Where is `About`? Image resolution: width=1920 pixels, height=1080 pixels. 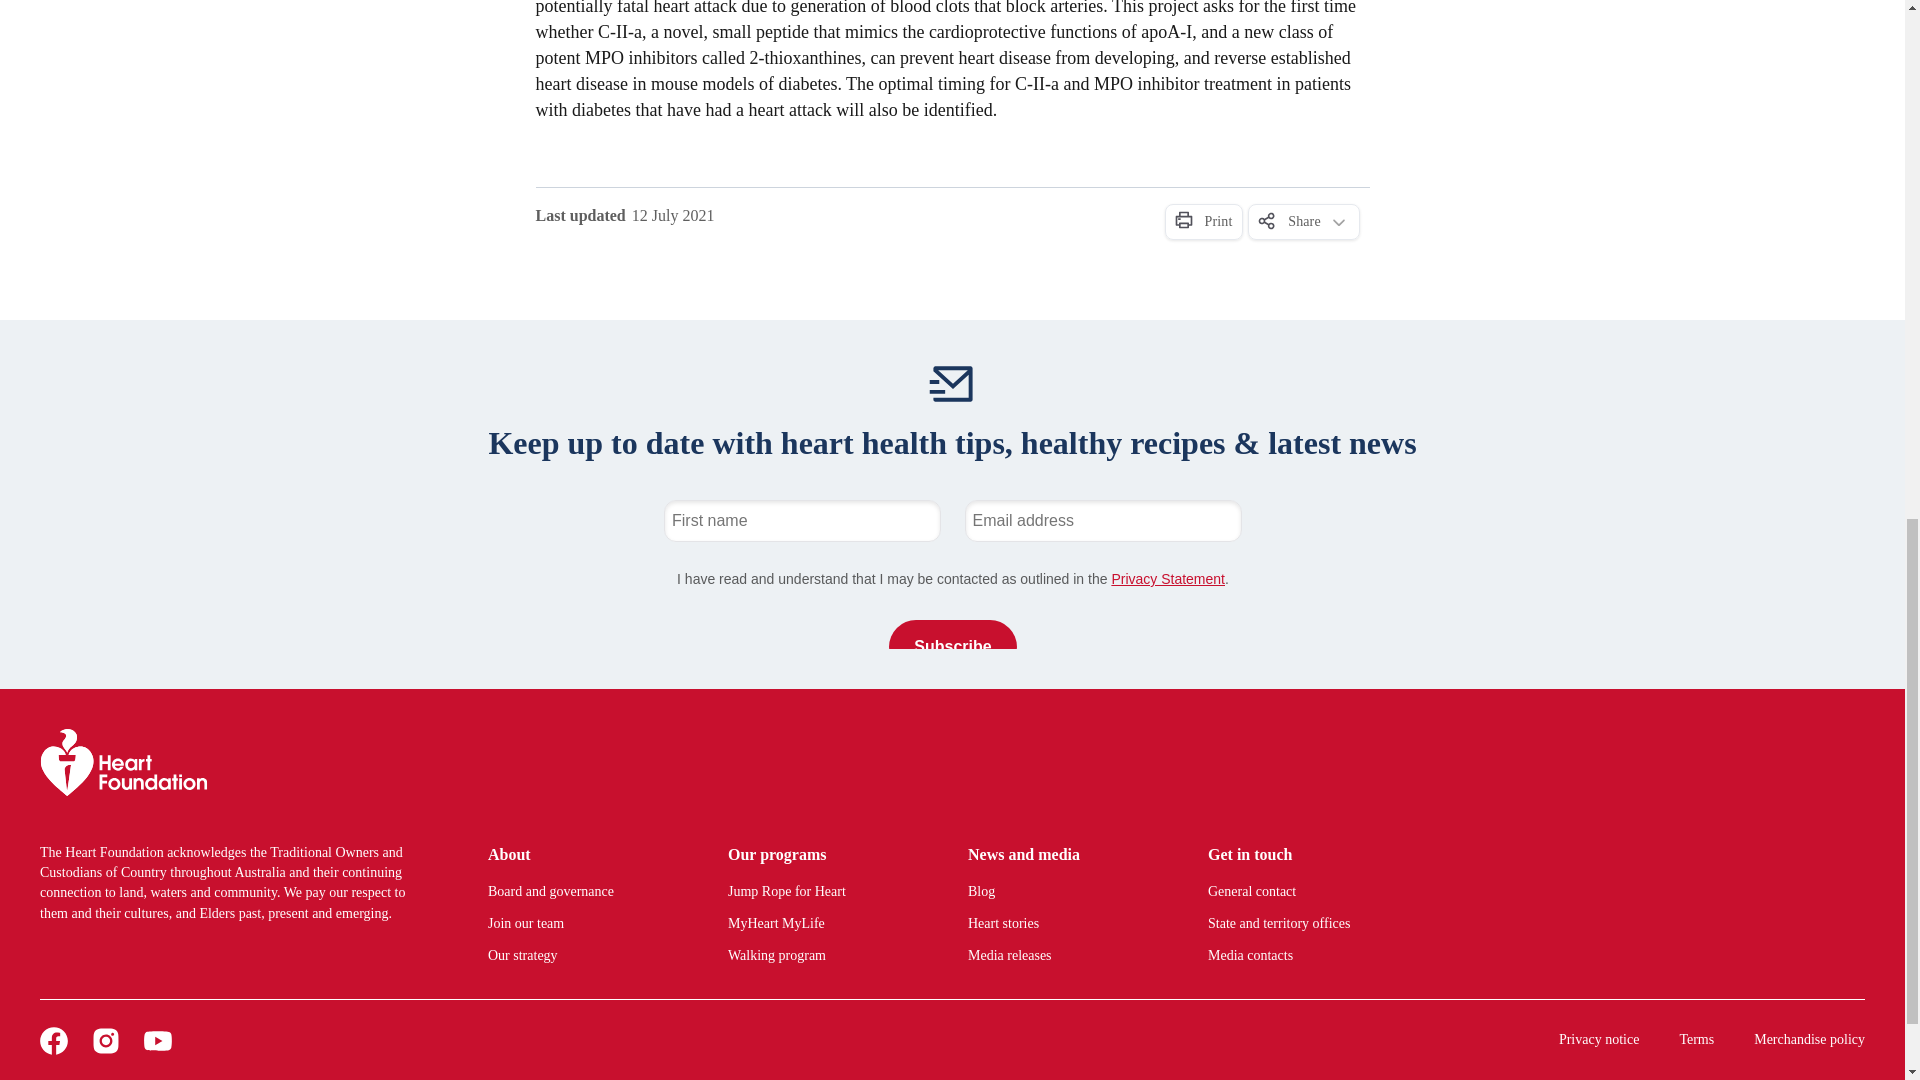
About is located at coordinates (583, 854).